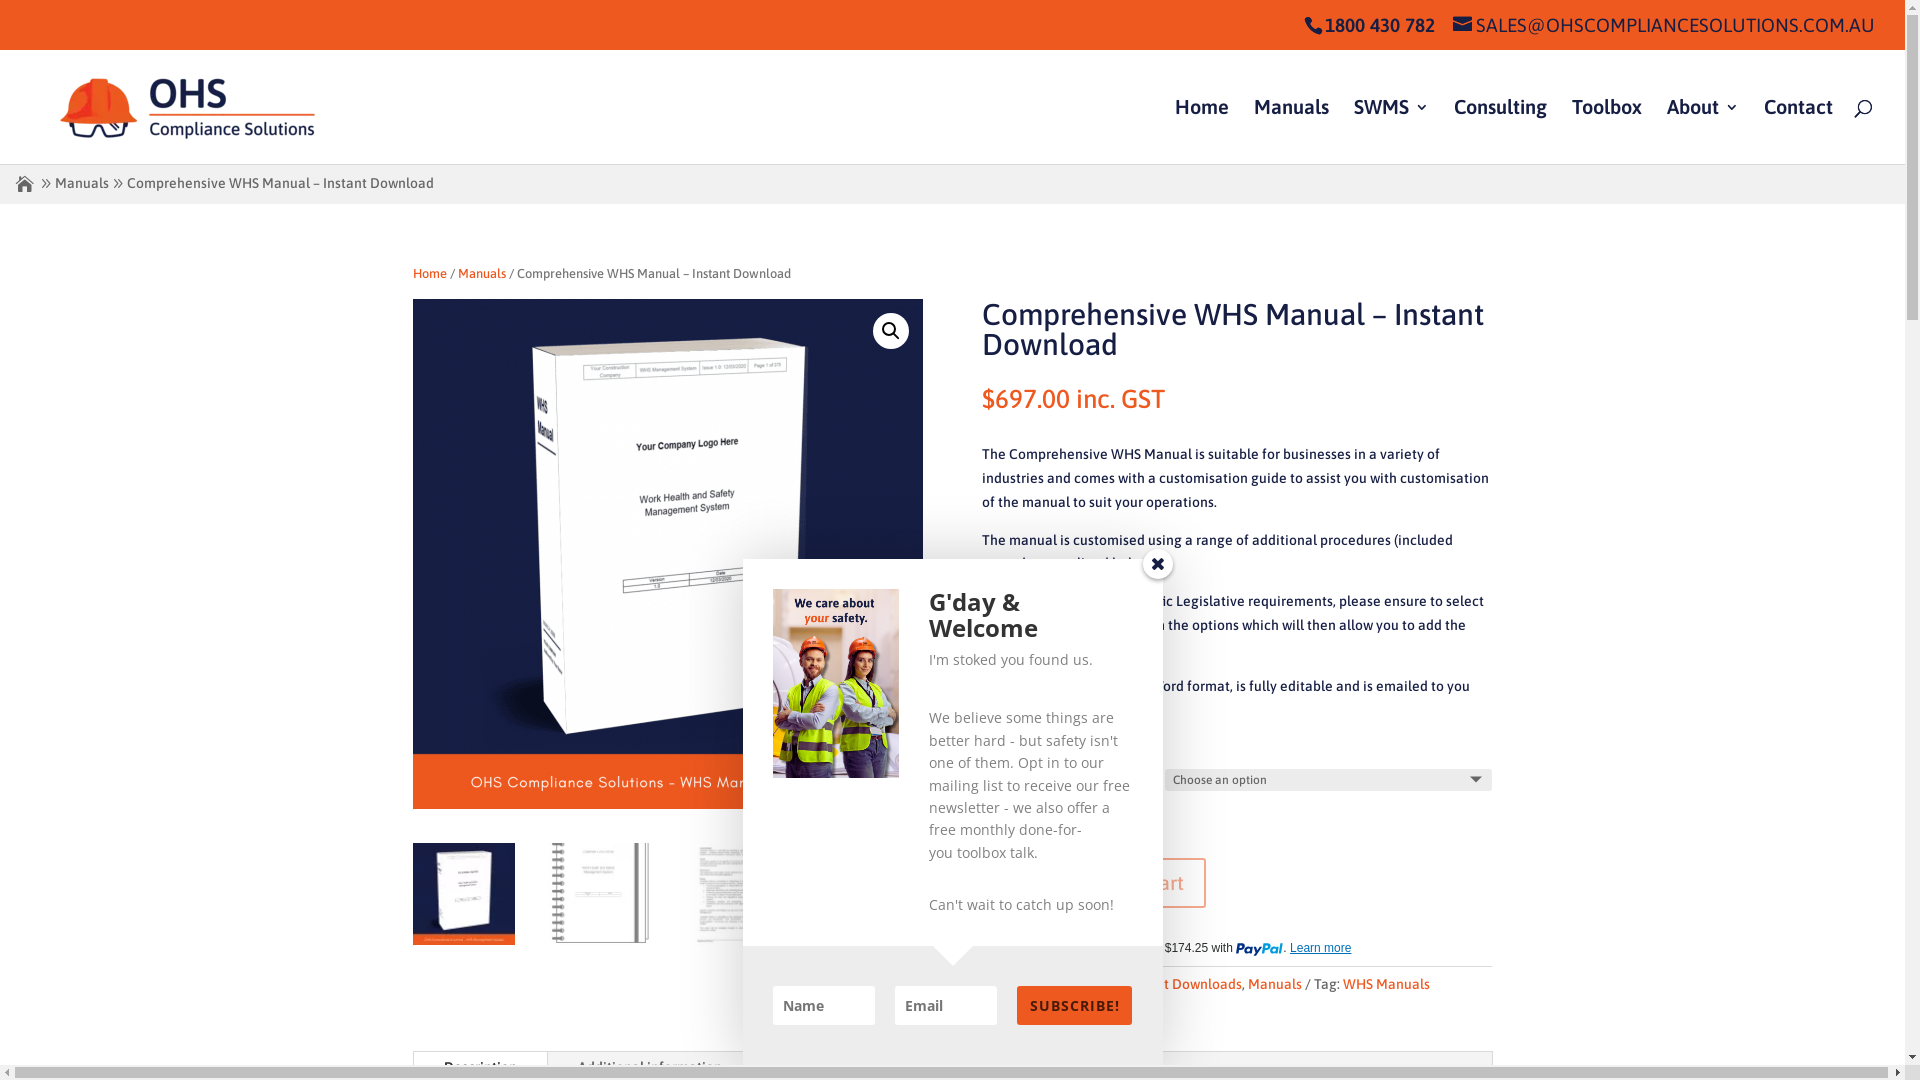  Describe the element at coordinates (1275, 984) in the screenshot. I see `Manuals` at that location.